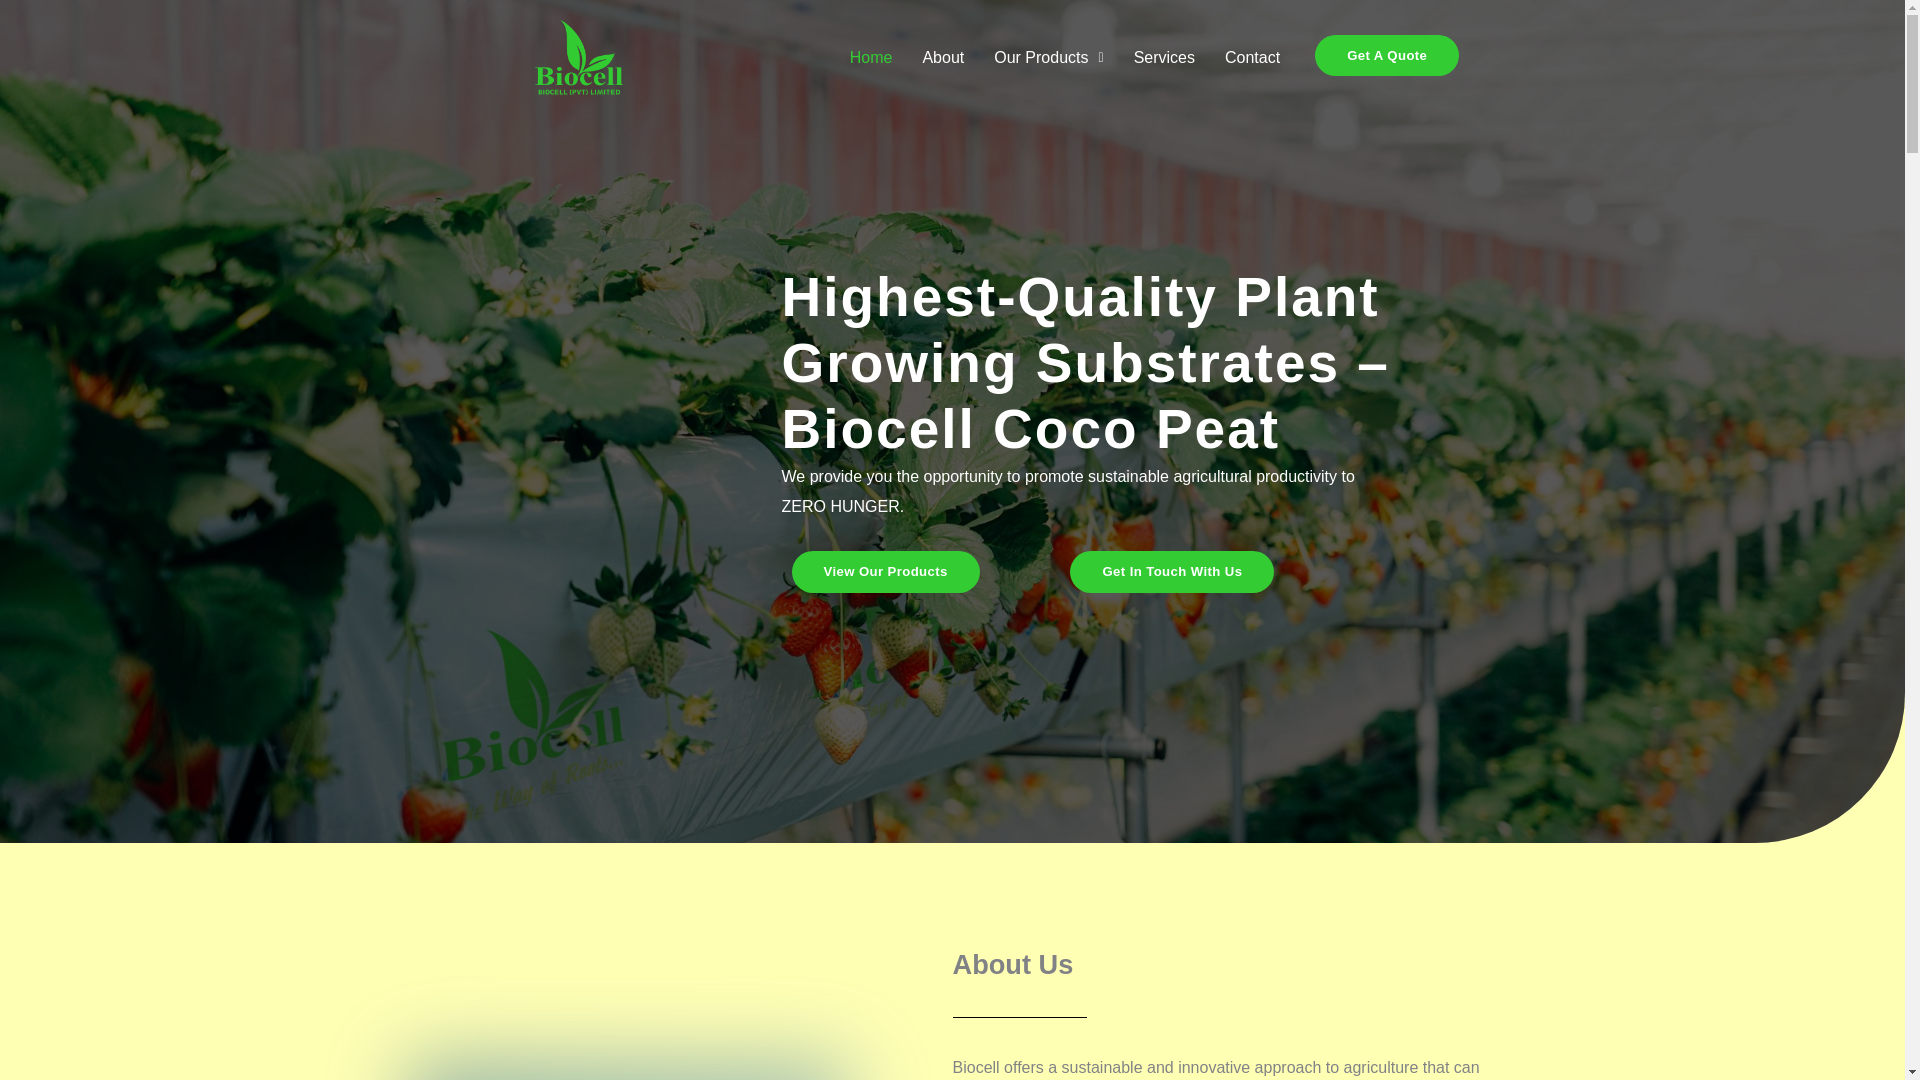  Describe the element at coordinates (1172, 570) in the screenshot. I see `Get In Touch With Us` at that location.